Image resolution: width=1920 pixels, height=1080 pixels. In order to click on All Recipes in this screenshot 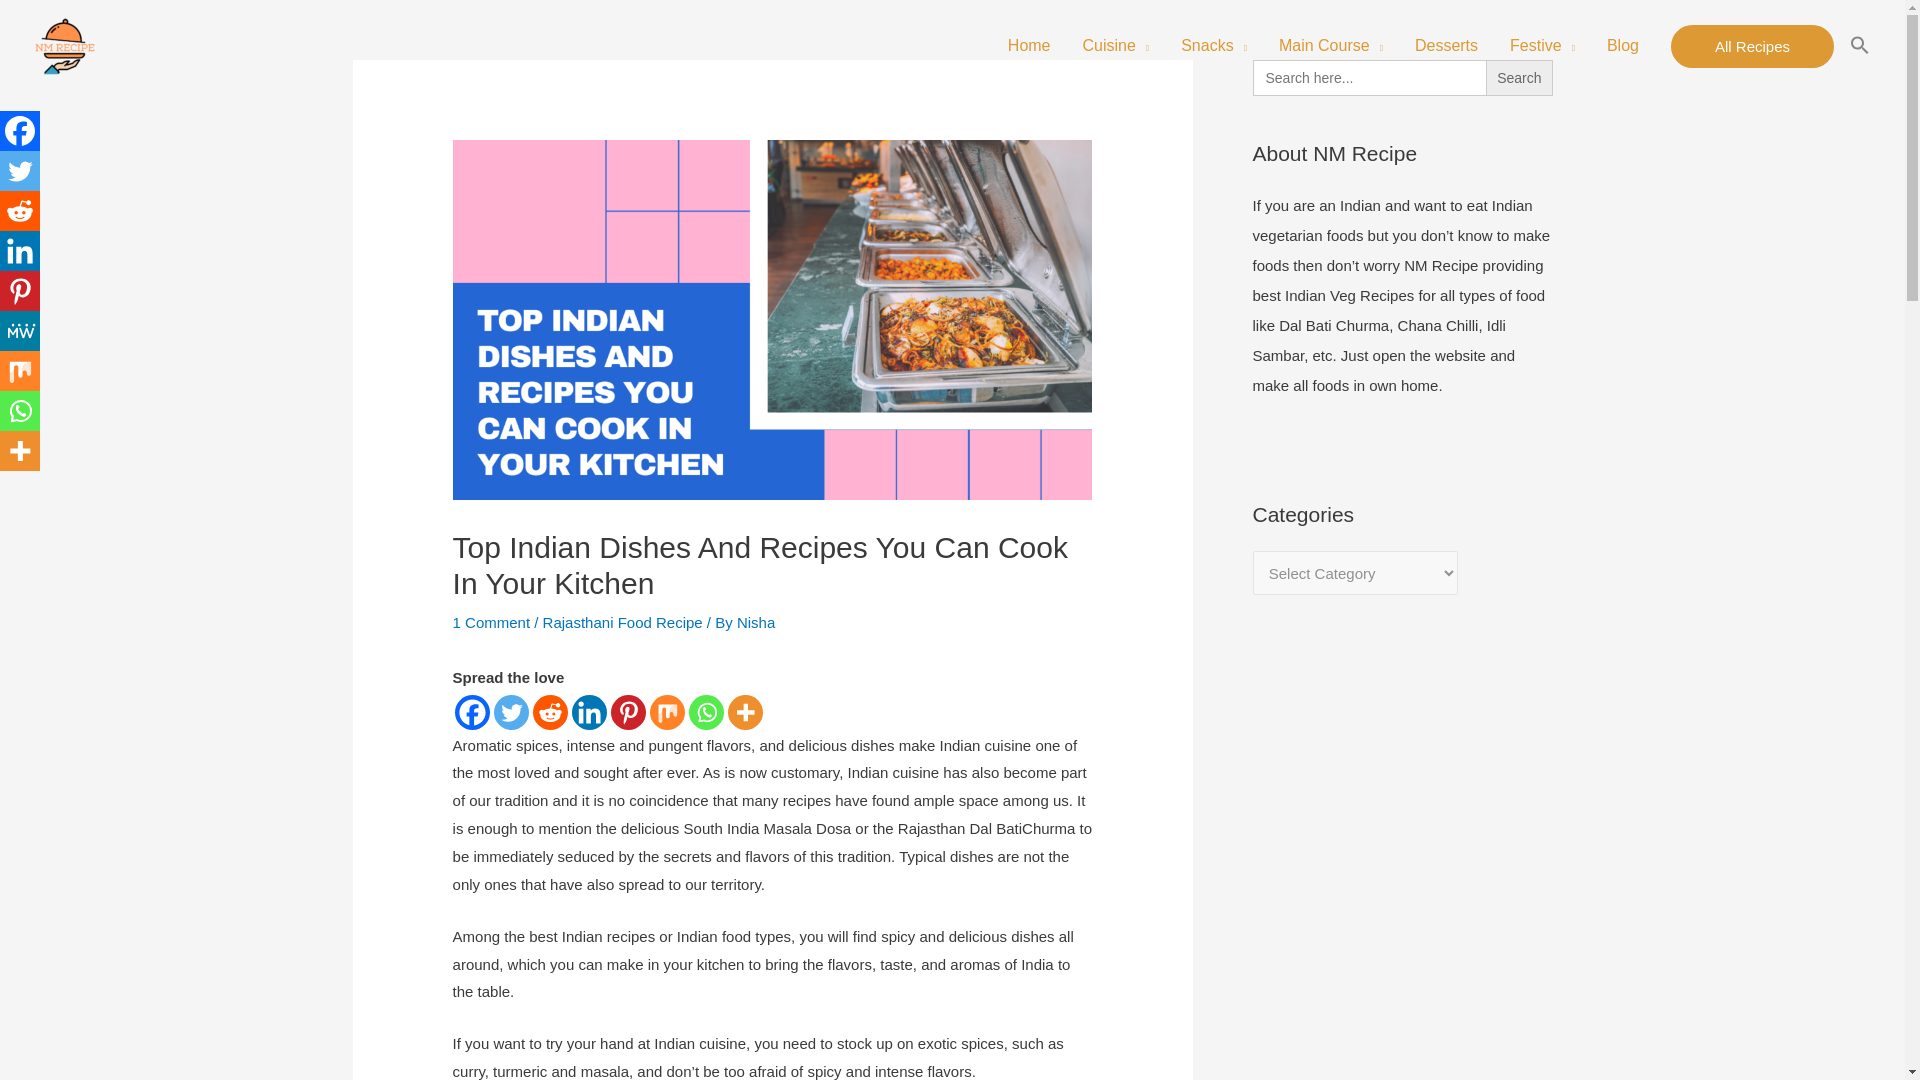, I will do `click(1752, 46)`.